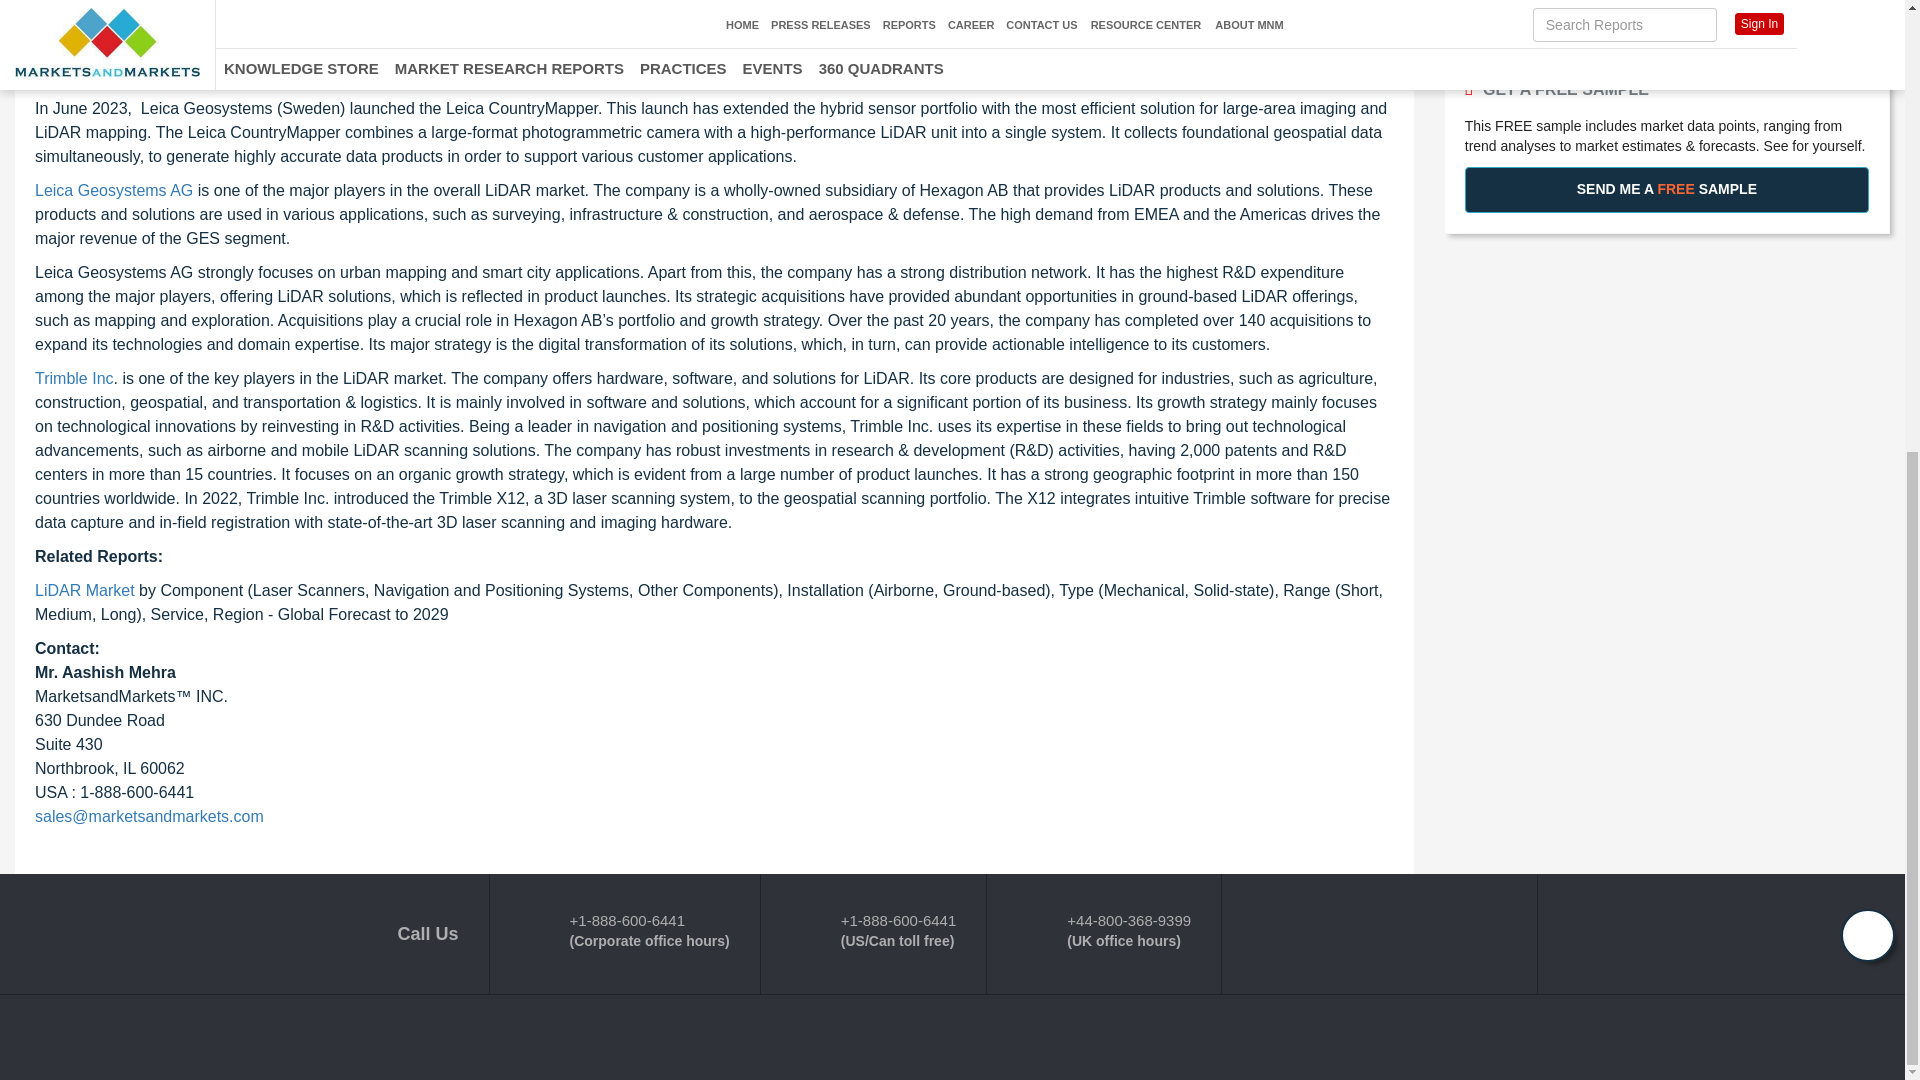  What do you see at coordinates (74, 378) in the screenshot?
I see `Trimble Inc` at bounding box center [74, 378].